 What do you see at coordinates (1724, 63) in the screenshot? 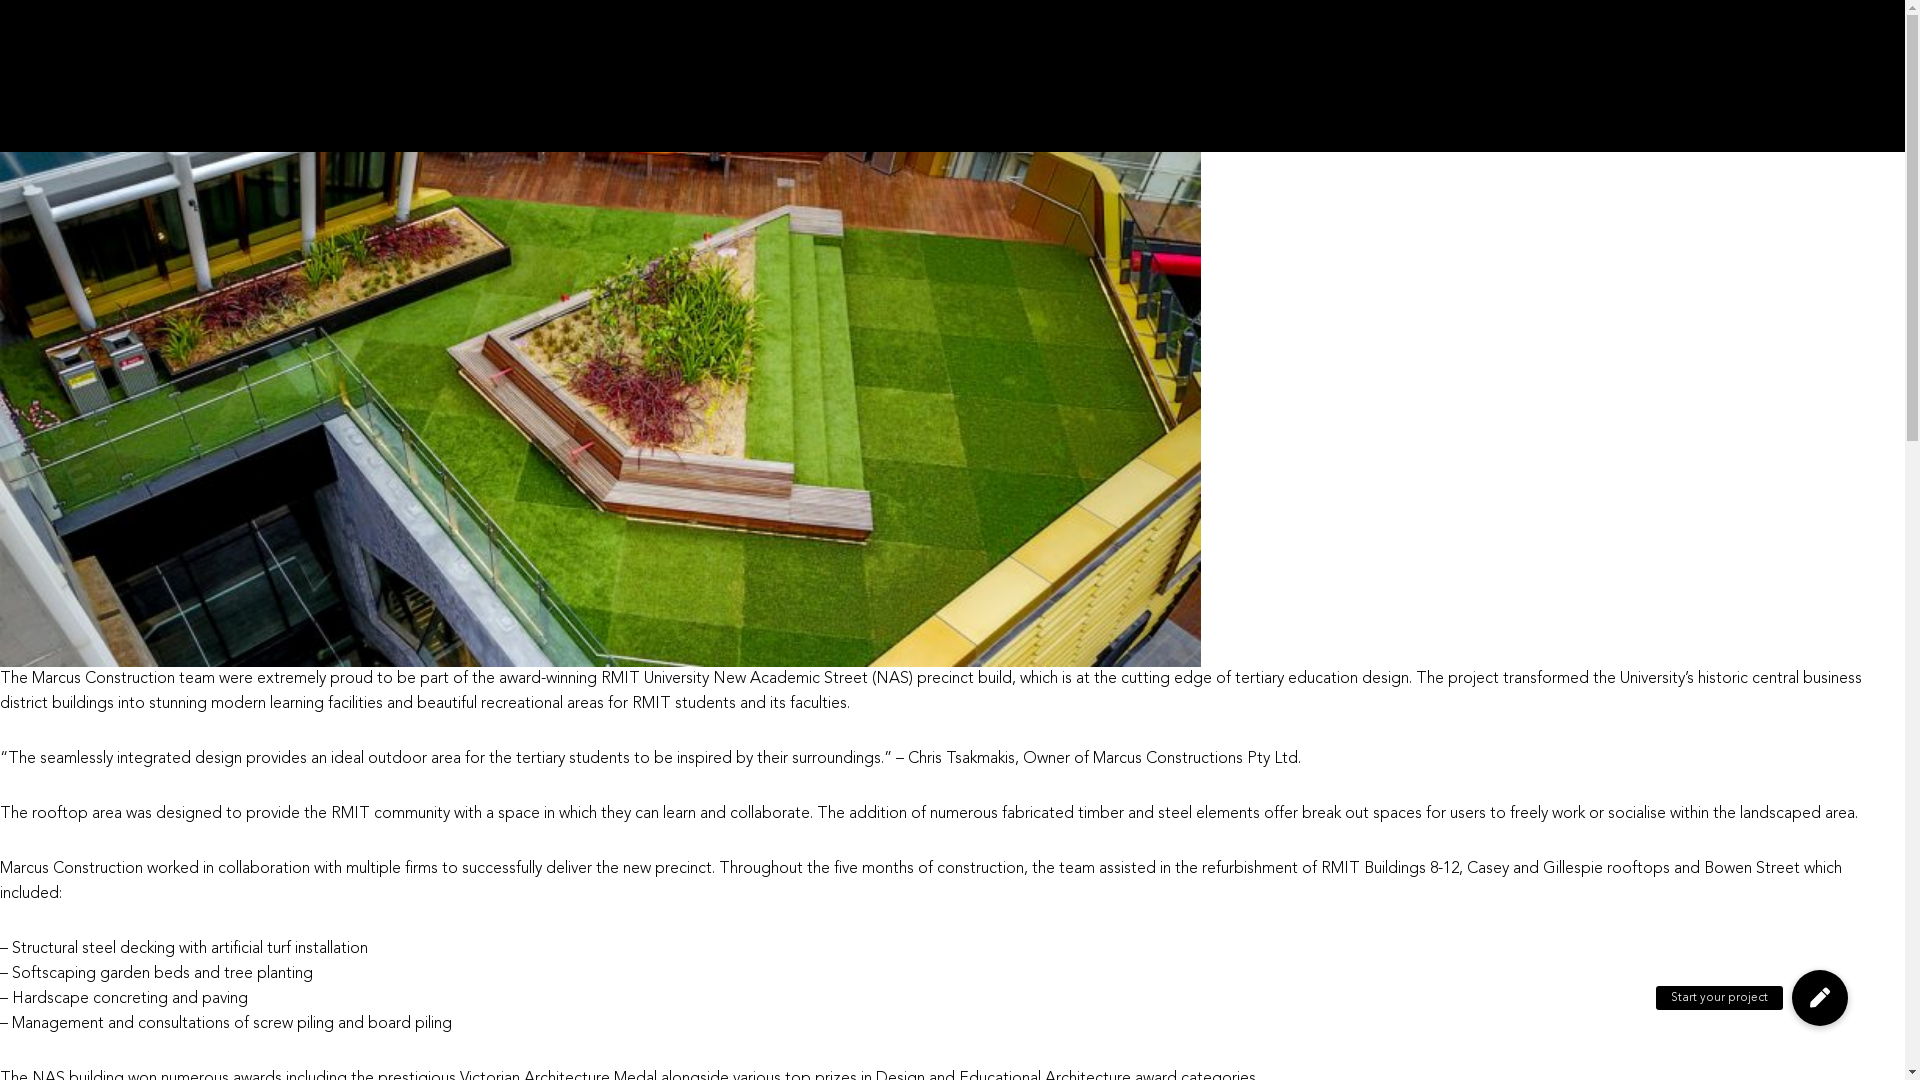
I see `APPROACH` at bounding box center [1724, 63].